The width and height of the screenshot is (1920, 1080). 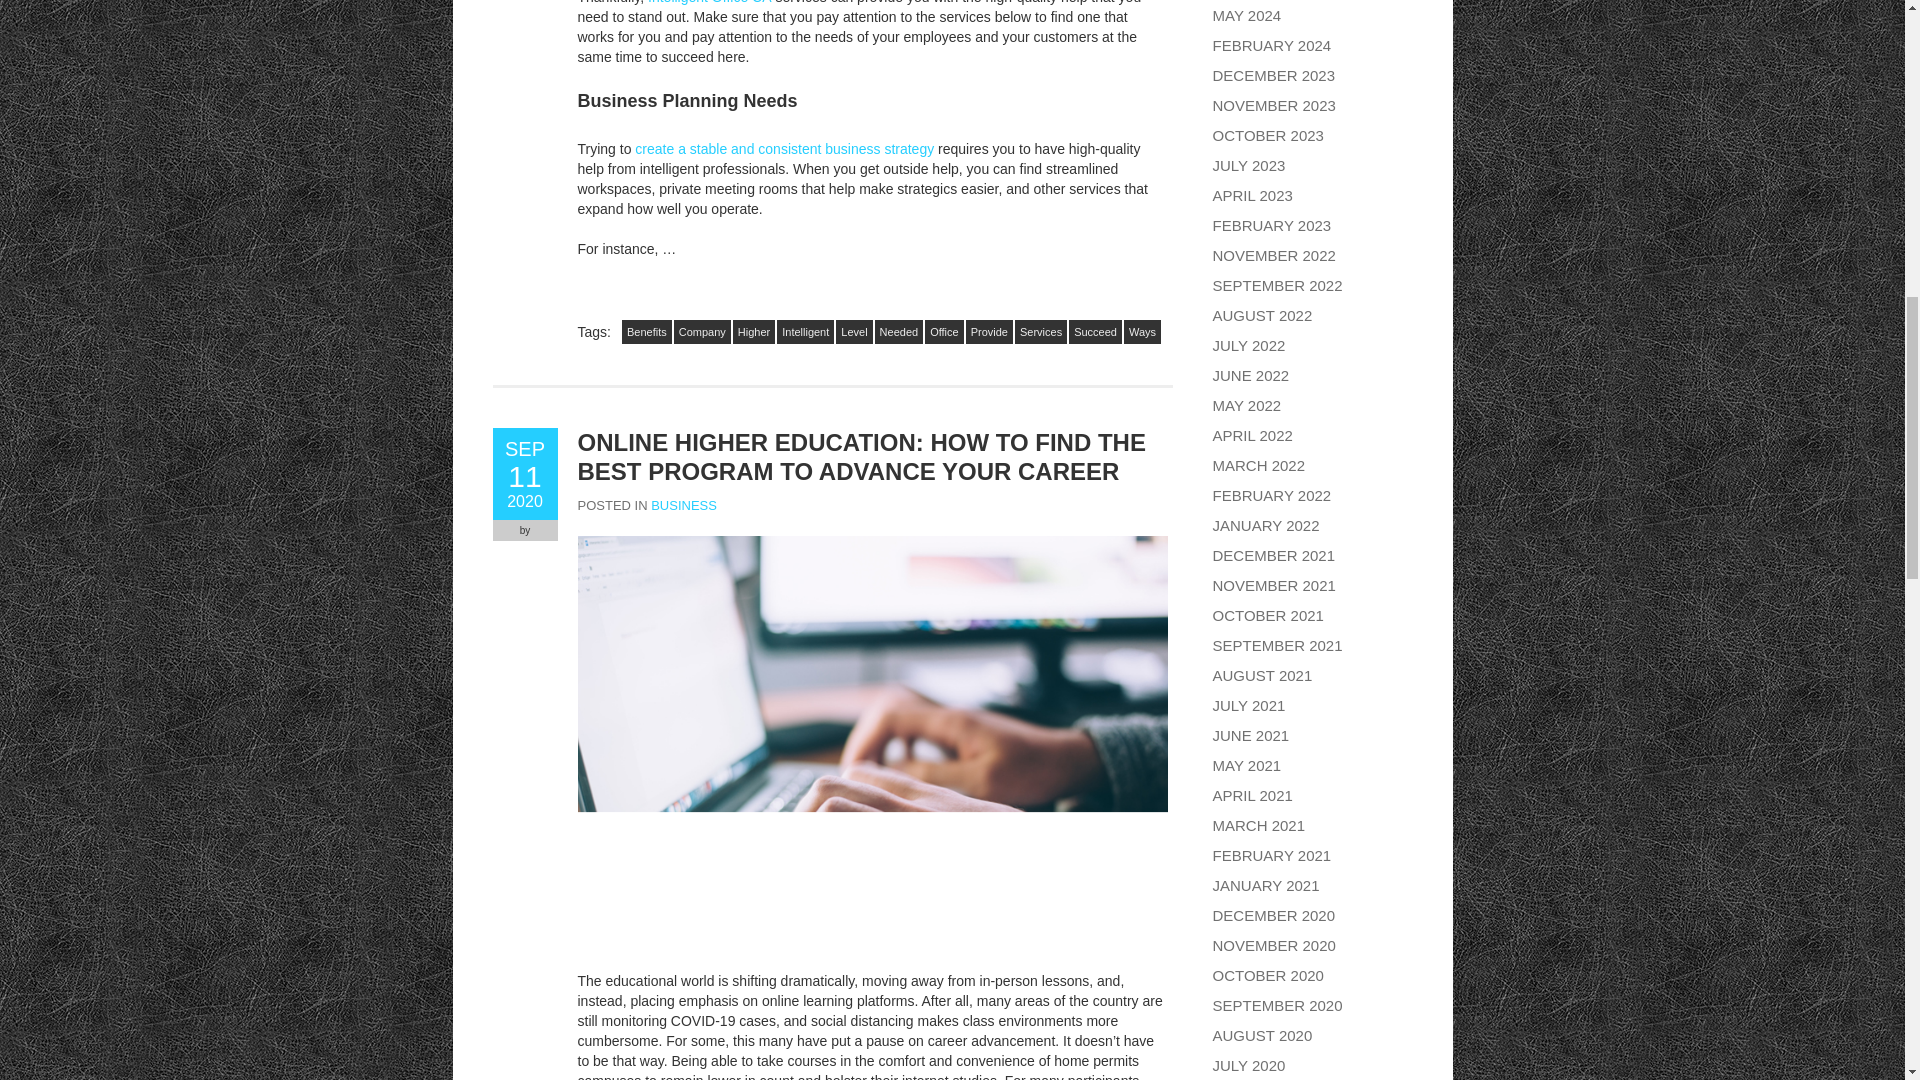 I want to click on Ways, so click(x=1142, y=332).